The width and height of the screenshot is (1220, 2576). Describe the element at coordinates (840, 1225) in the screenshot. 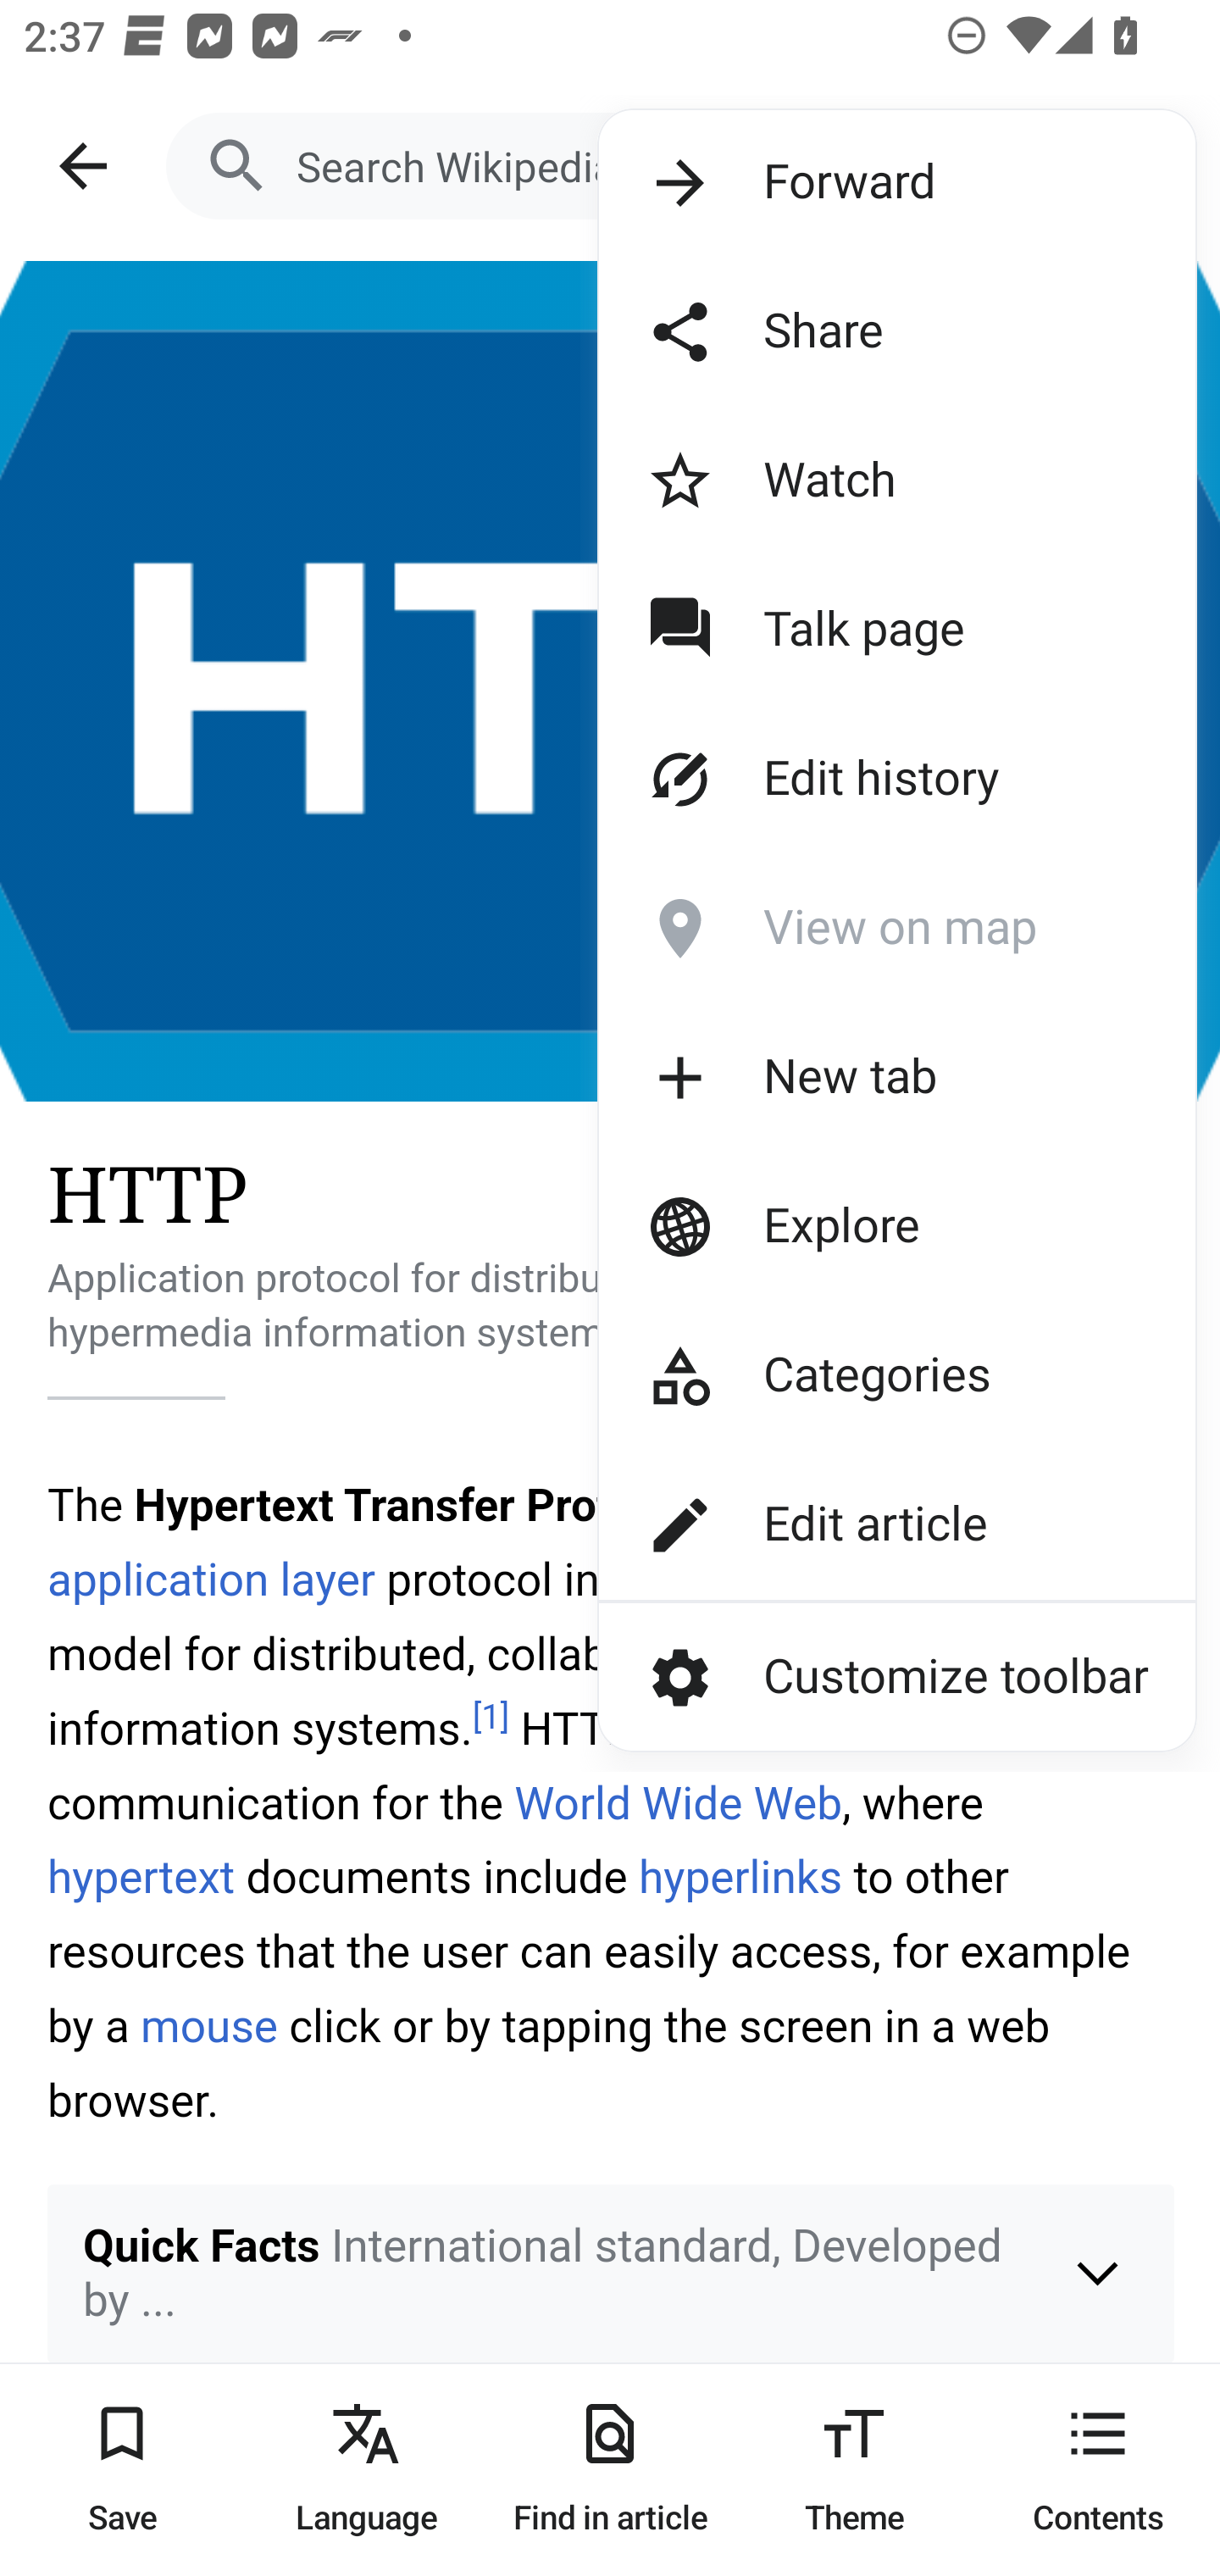

I see `Explore` at that location.